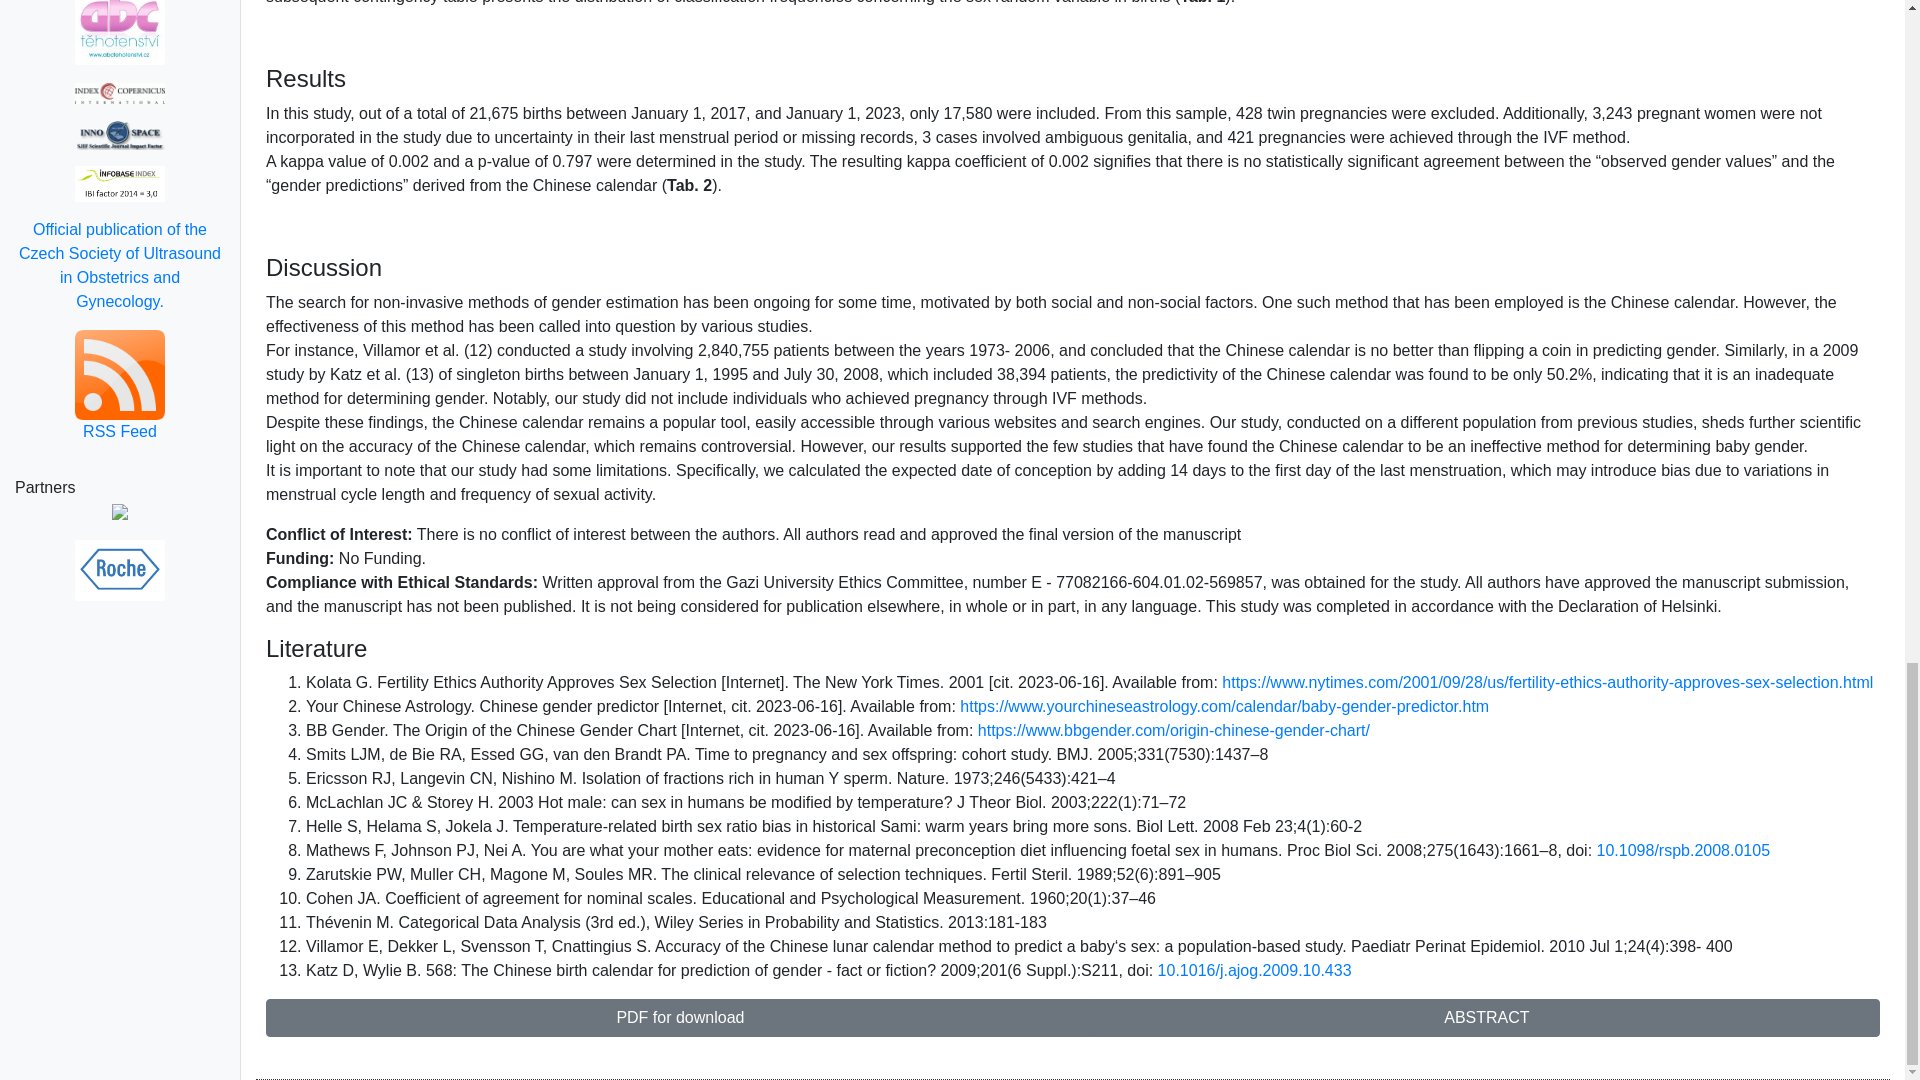 The height and width of the screenshot is (1080, 1920). What do you see at coordinates (120, 32) in the screenshot?
I see `ABCtehotenstvi` at bounding box center [120, 32].